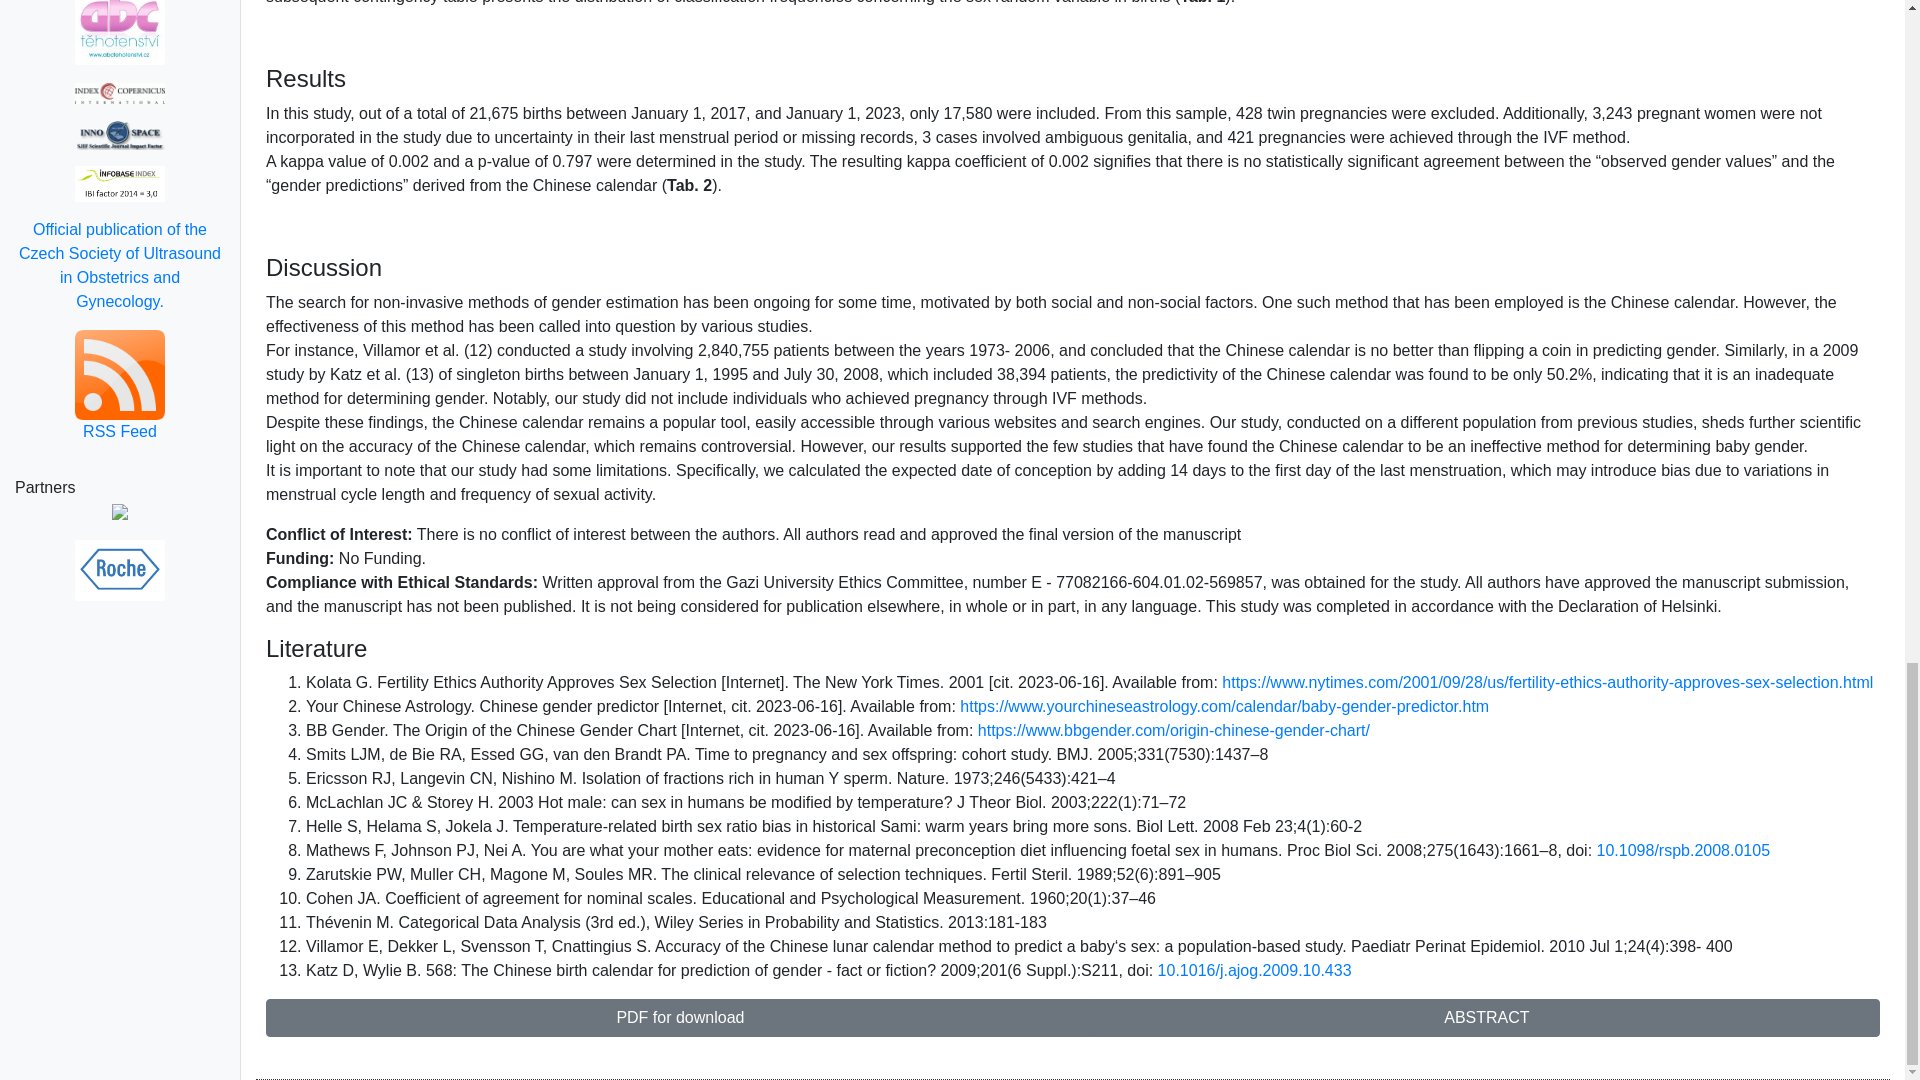 The height and width of the screenshot is (1080, 1920). What do you see at coordinates (120, 32) in the screenshot?
I see `ABCtehotenstvi` at bounding box center [120, 32].